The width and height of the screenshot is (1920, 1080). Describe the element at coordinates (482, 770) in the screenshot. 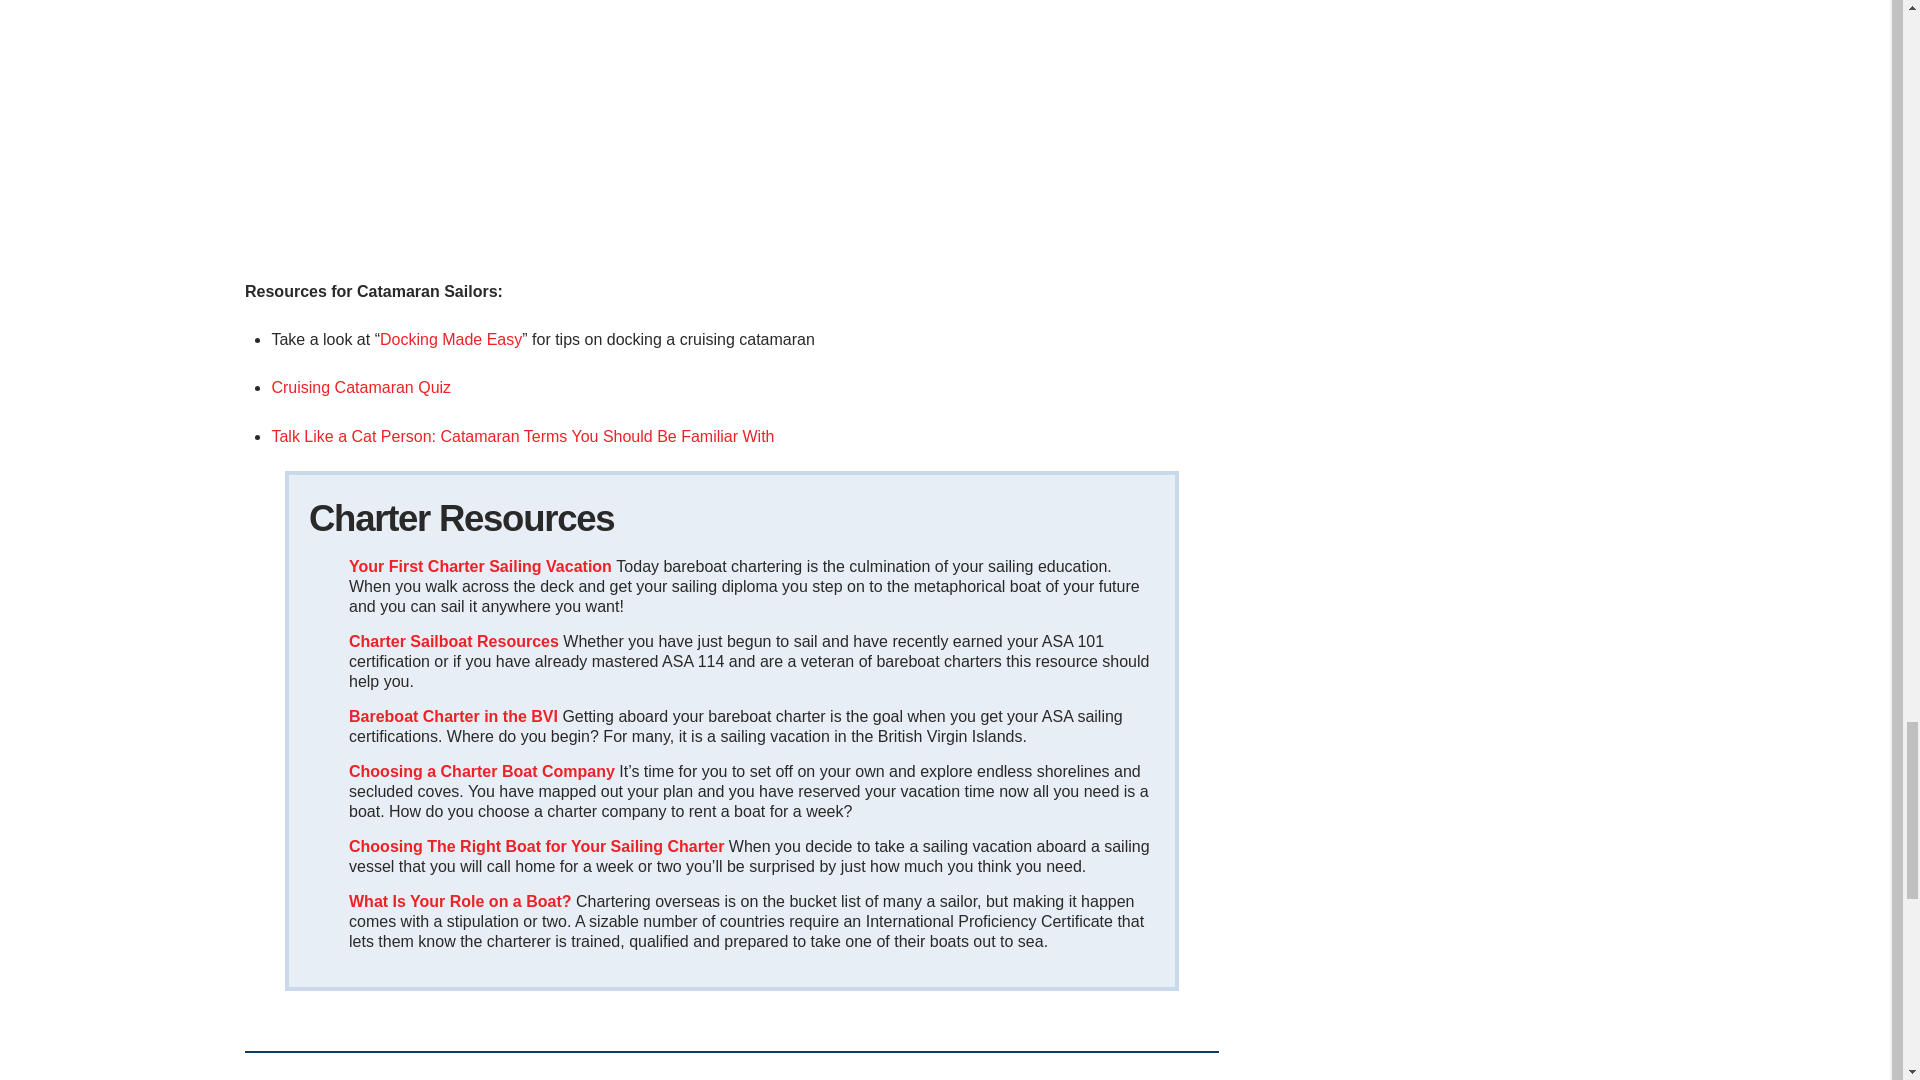

I see `Charter Company` at that location.